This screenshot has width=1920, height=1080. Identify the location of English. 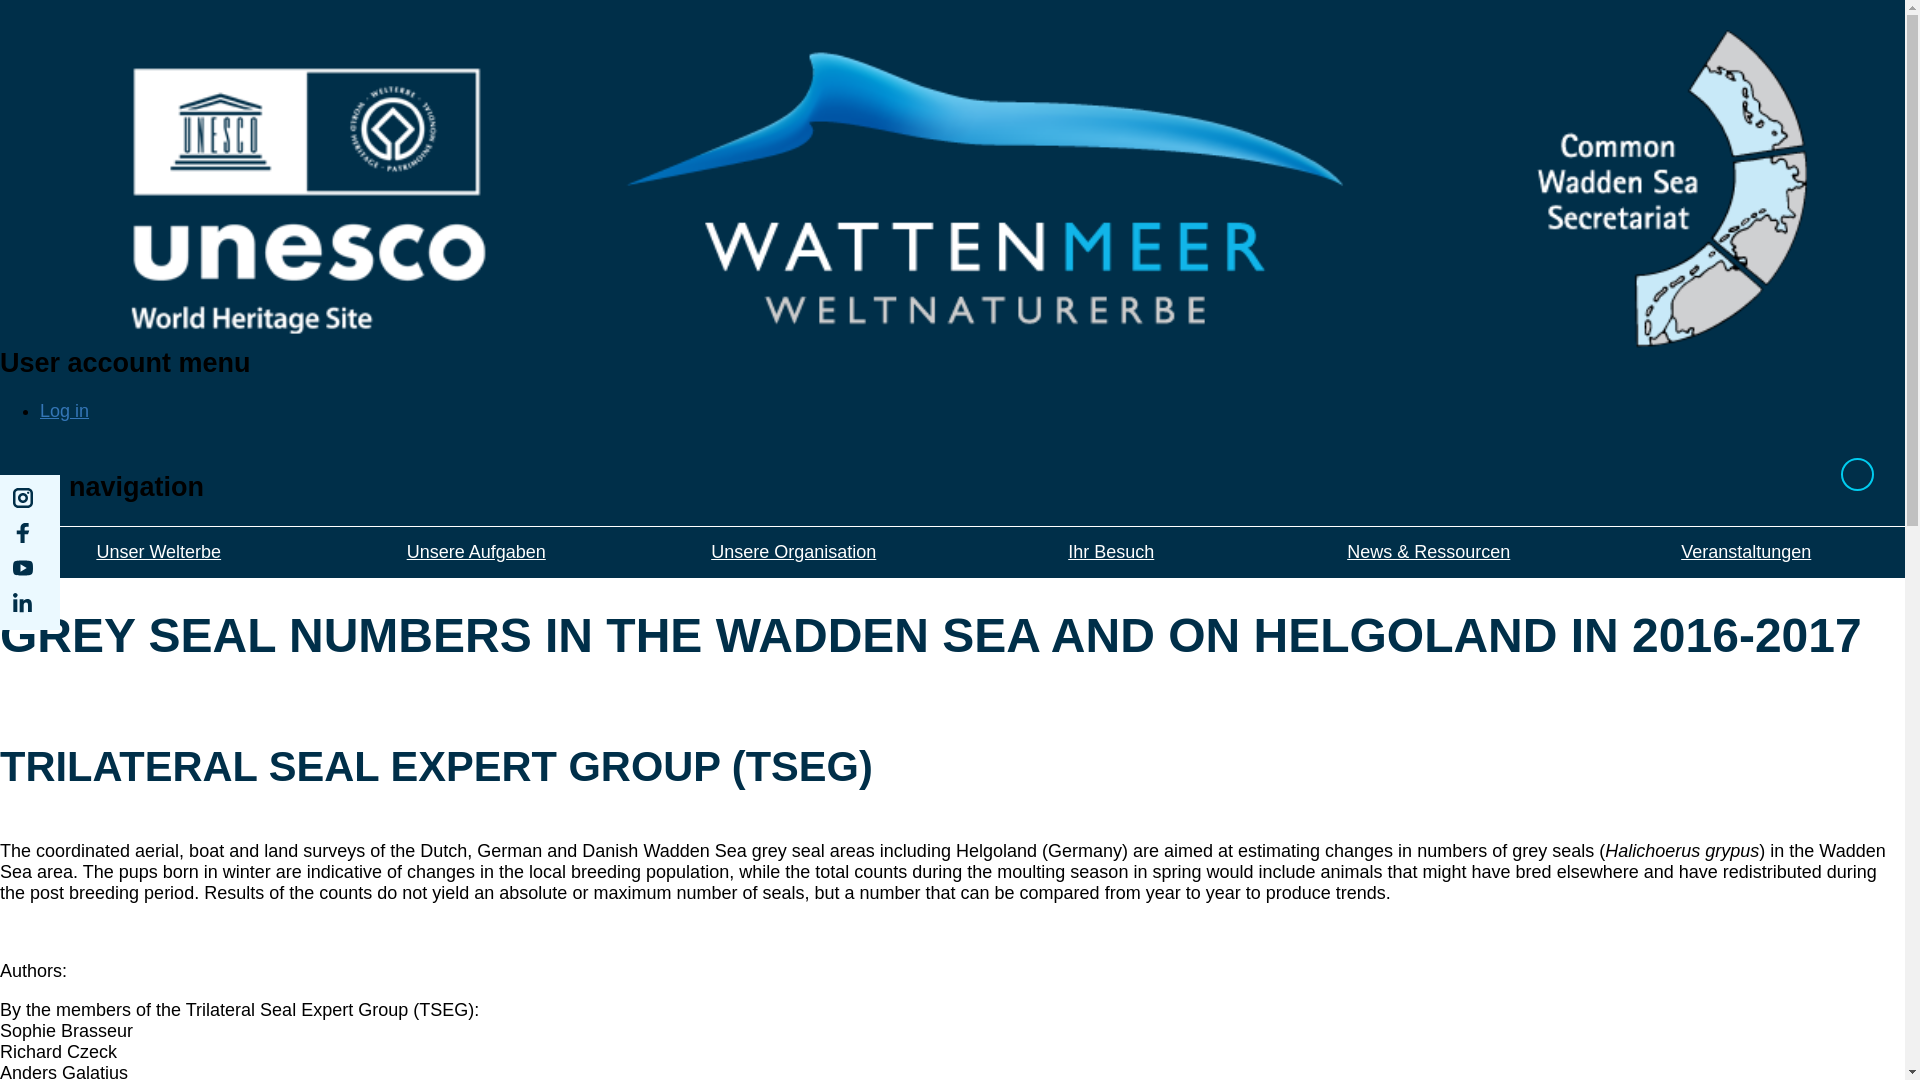
(1794, 476).